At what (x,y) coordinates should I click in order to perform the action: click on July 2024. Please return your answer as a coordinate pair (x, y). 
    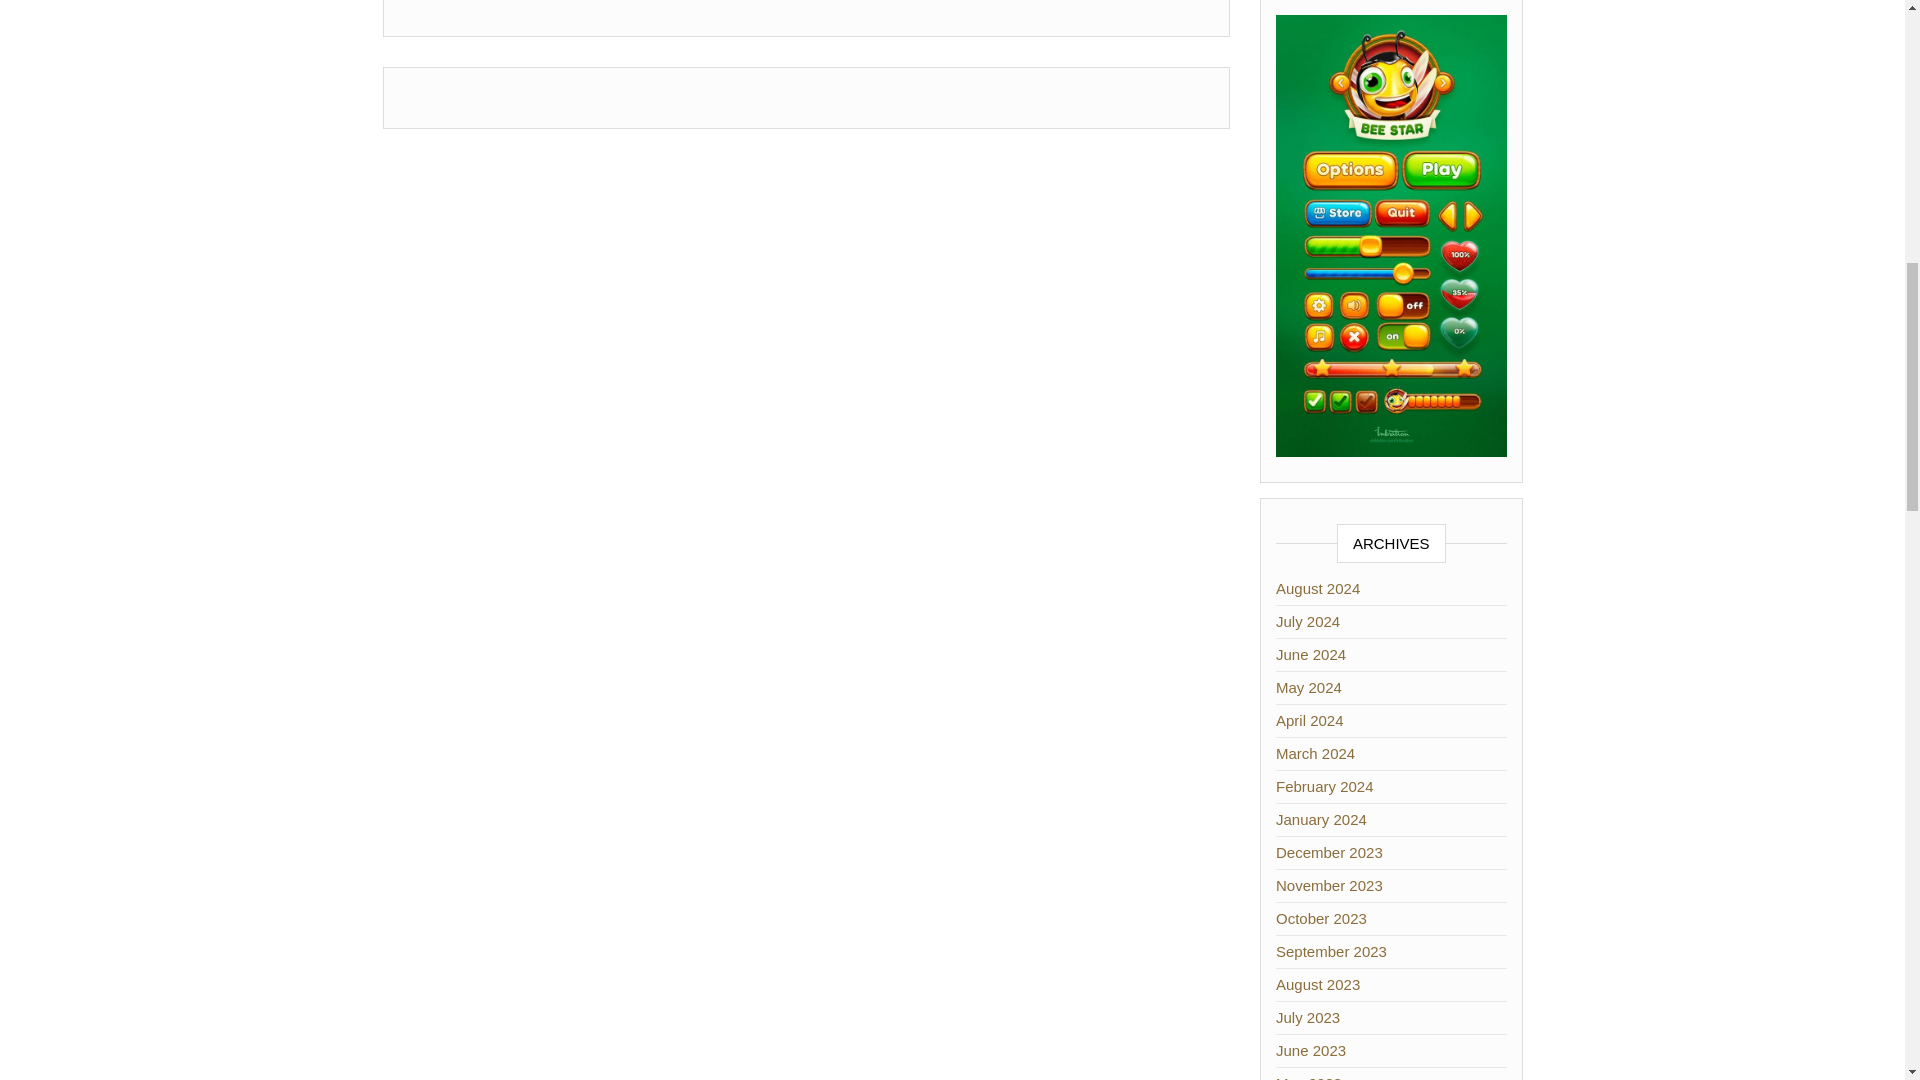
    Looking at the image, I should click on (1308, 621).